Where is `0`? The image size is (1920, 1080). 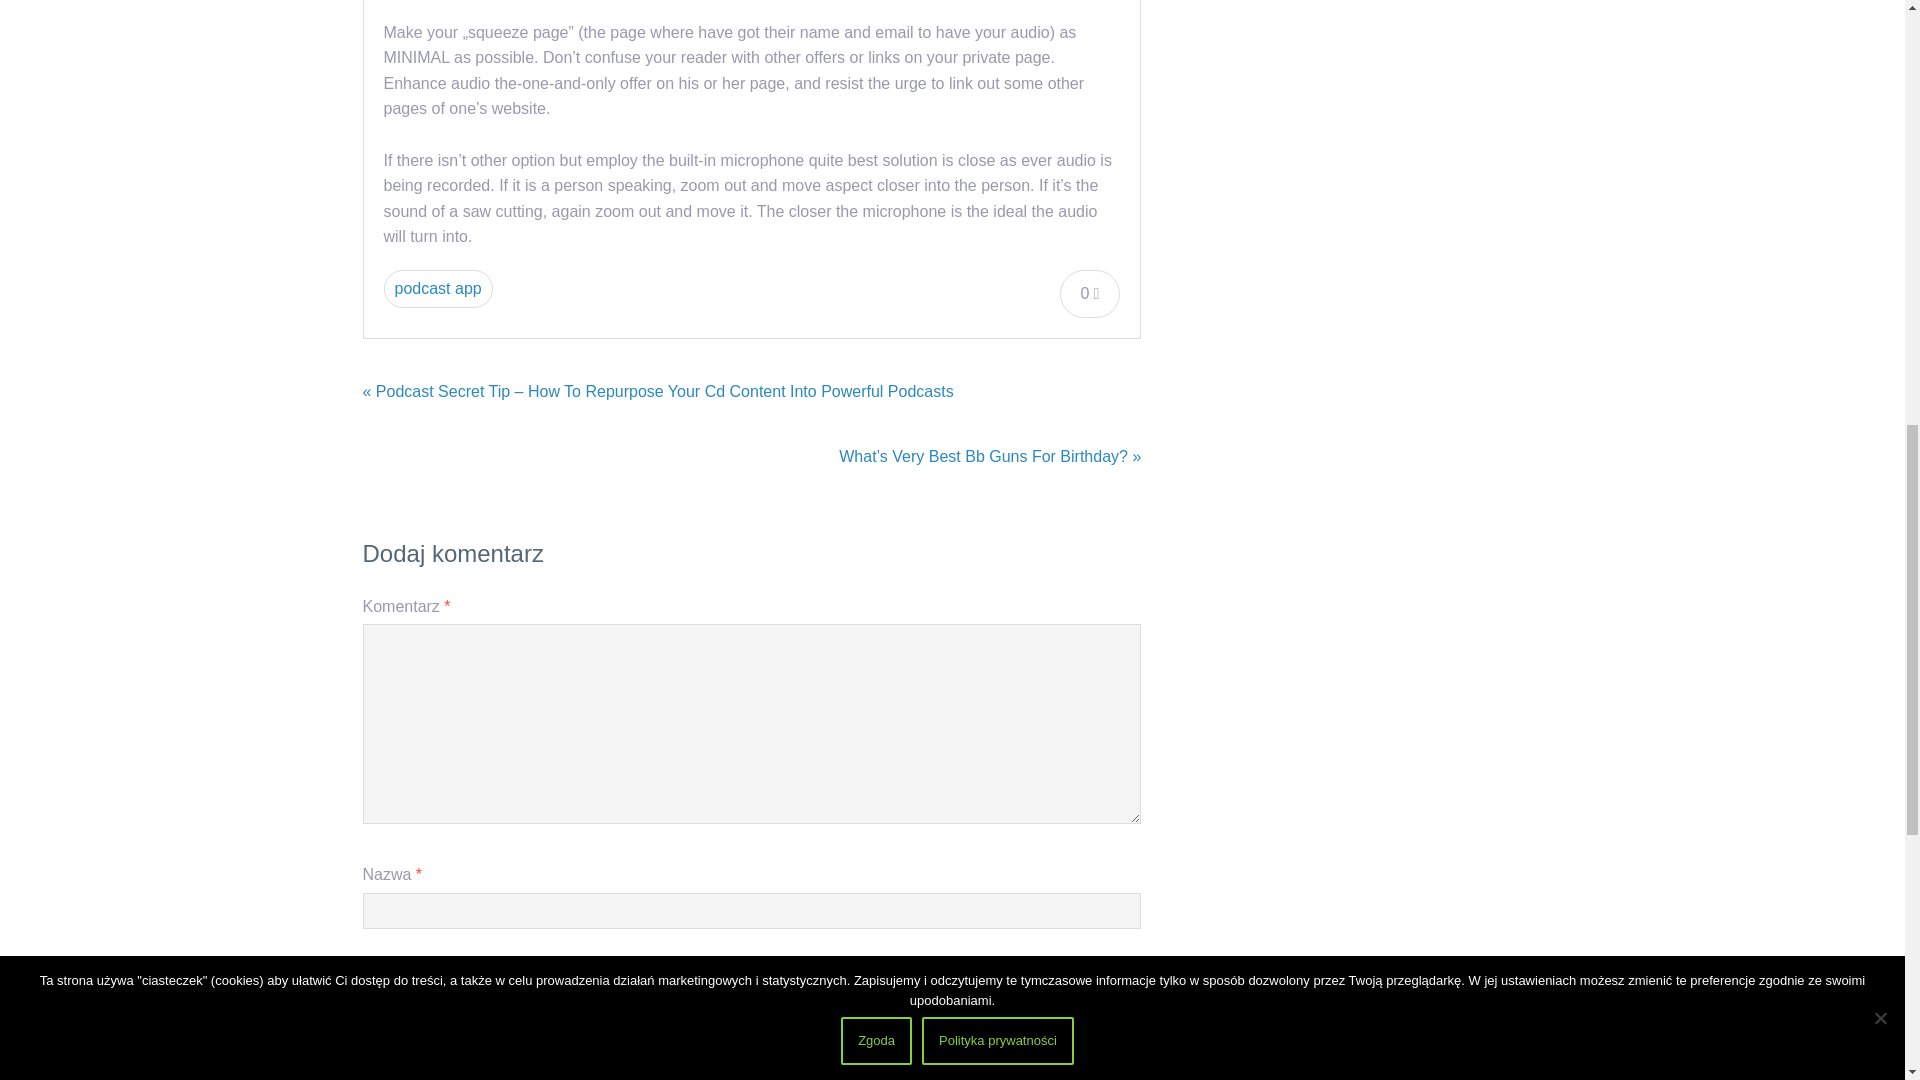 0 is located at coordinates (1090, 294).